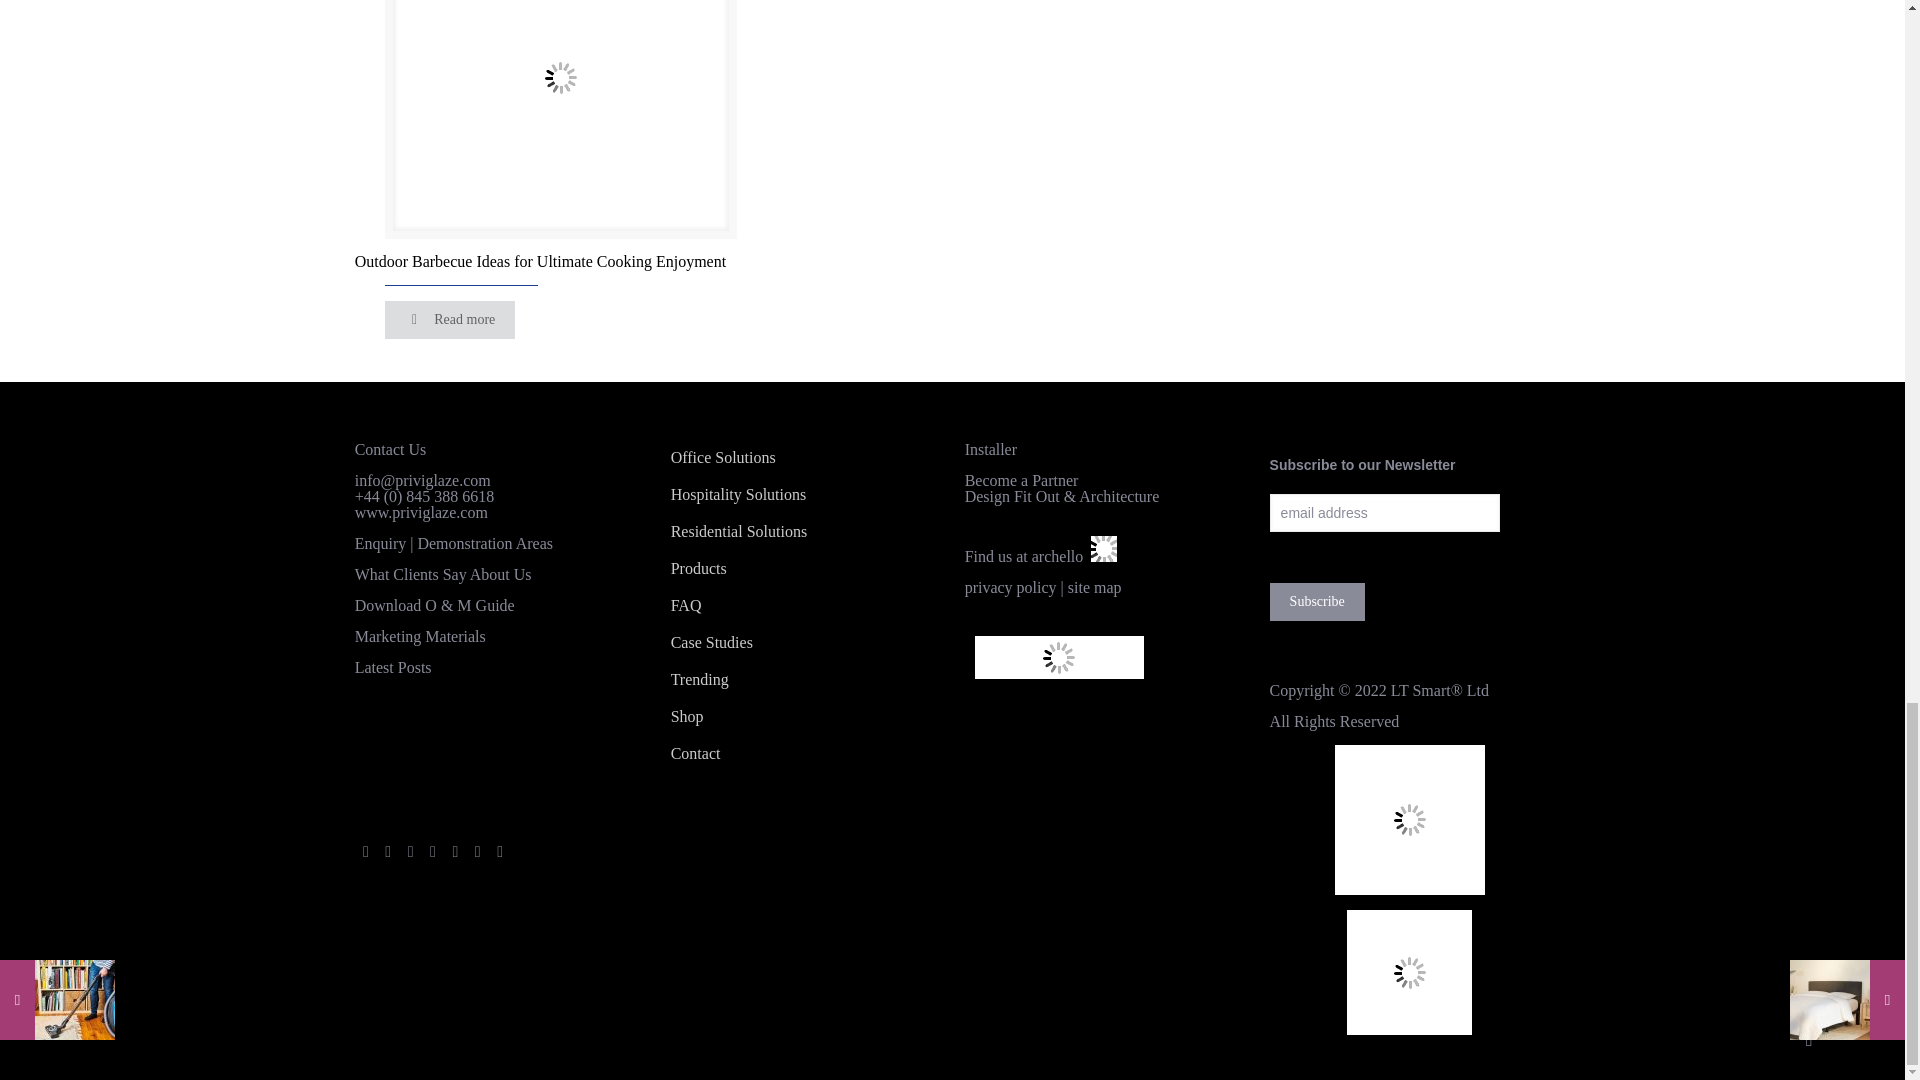 Image resolution: width=1920 pixels, height=1080 pixels. I want to click on Subscribe, so click(1317, 602).